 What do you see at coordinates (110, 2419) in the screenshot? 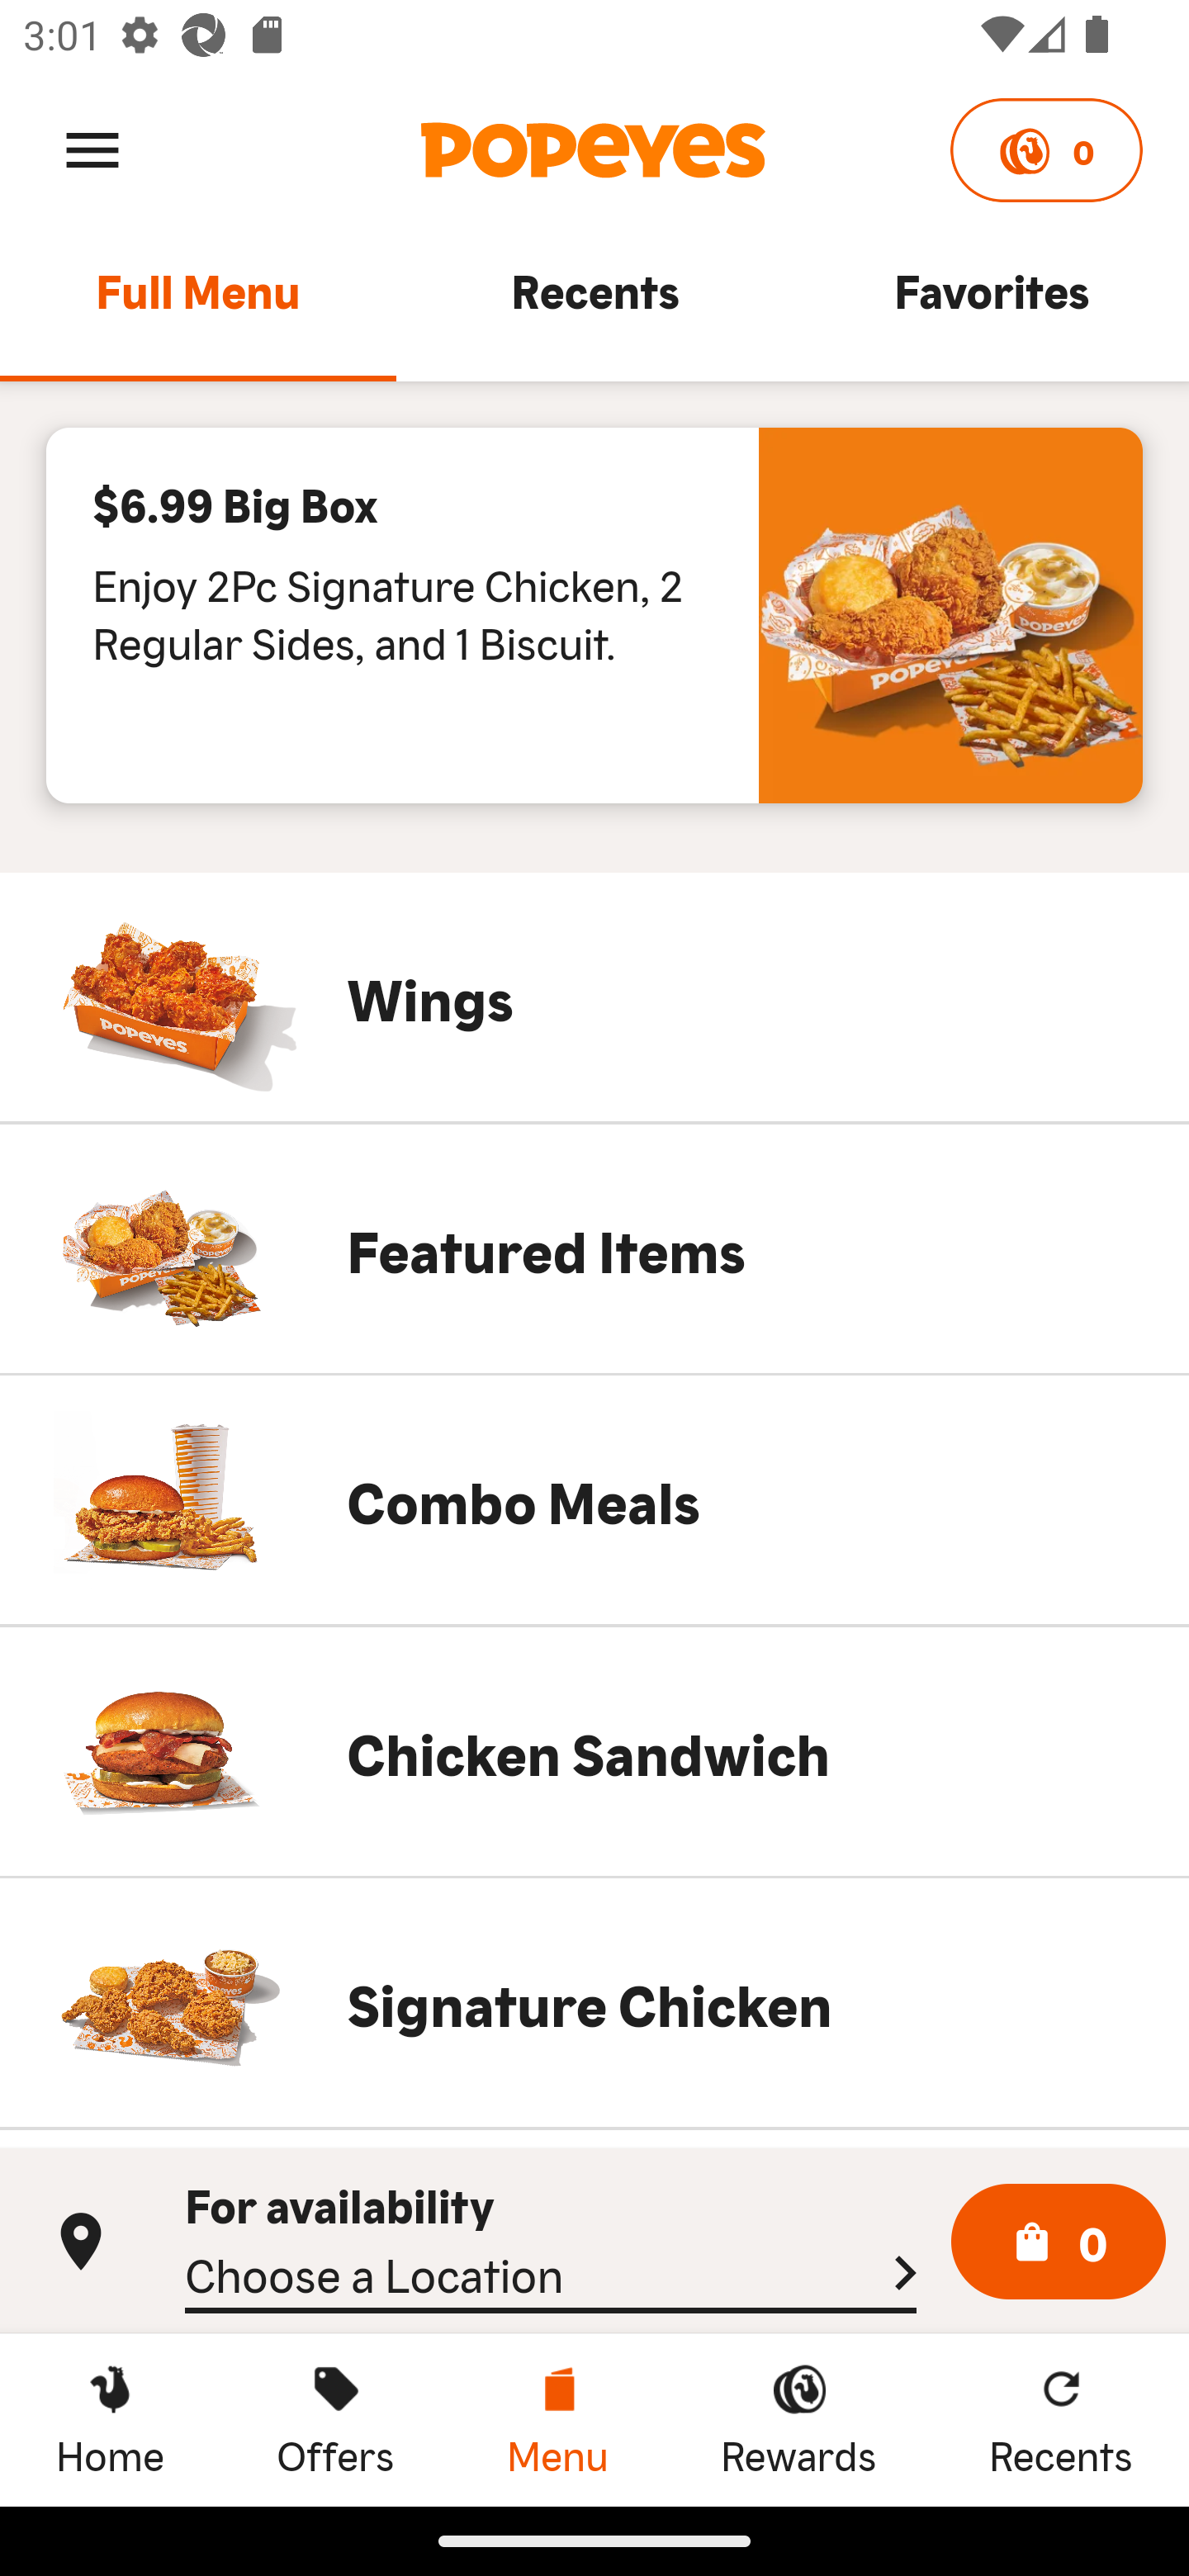
I see `Home Home Home` at bounding box center [110, 2419].